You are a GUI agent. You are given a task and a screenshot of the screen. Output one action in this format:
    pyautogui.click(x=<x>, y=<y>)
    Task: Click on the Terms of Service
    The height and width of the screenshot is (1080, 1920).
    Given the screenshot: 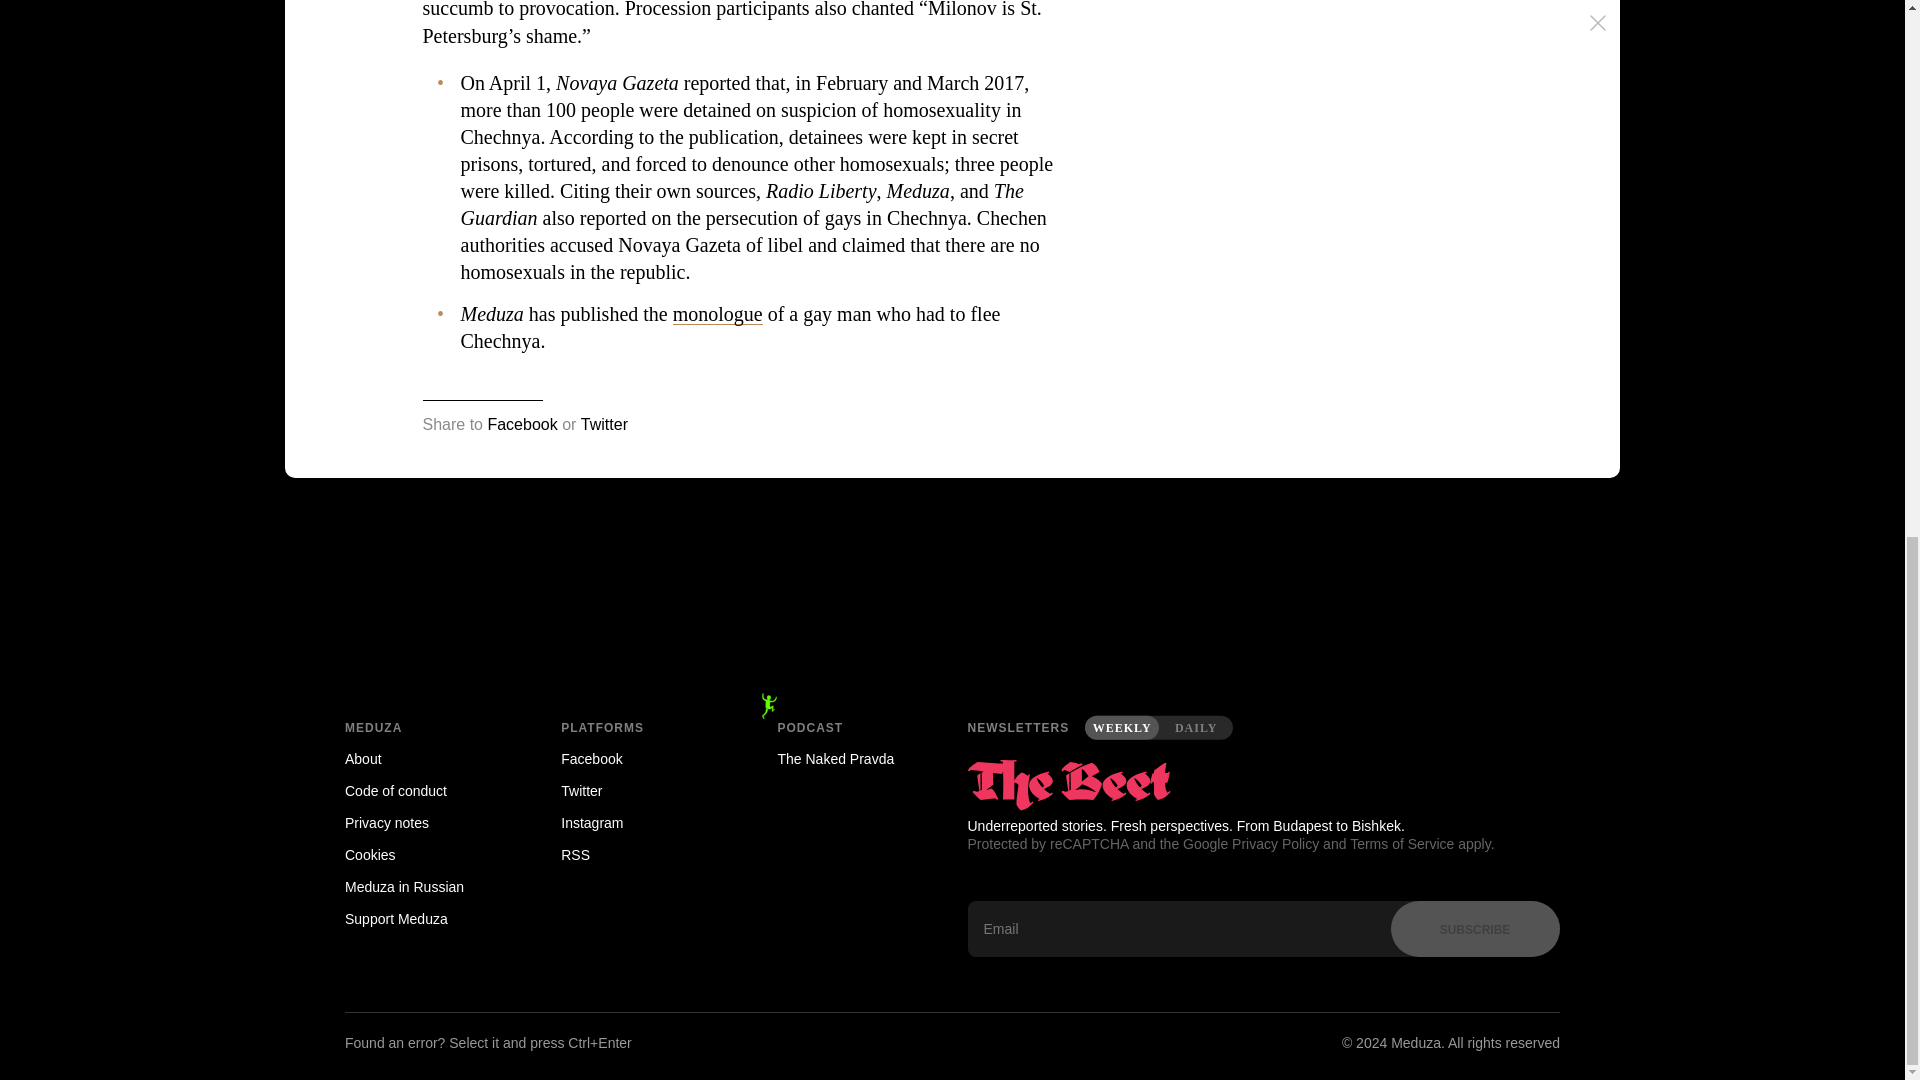 What is the action you would take?
    pyautogui.click(x=1401, y=844)
    